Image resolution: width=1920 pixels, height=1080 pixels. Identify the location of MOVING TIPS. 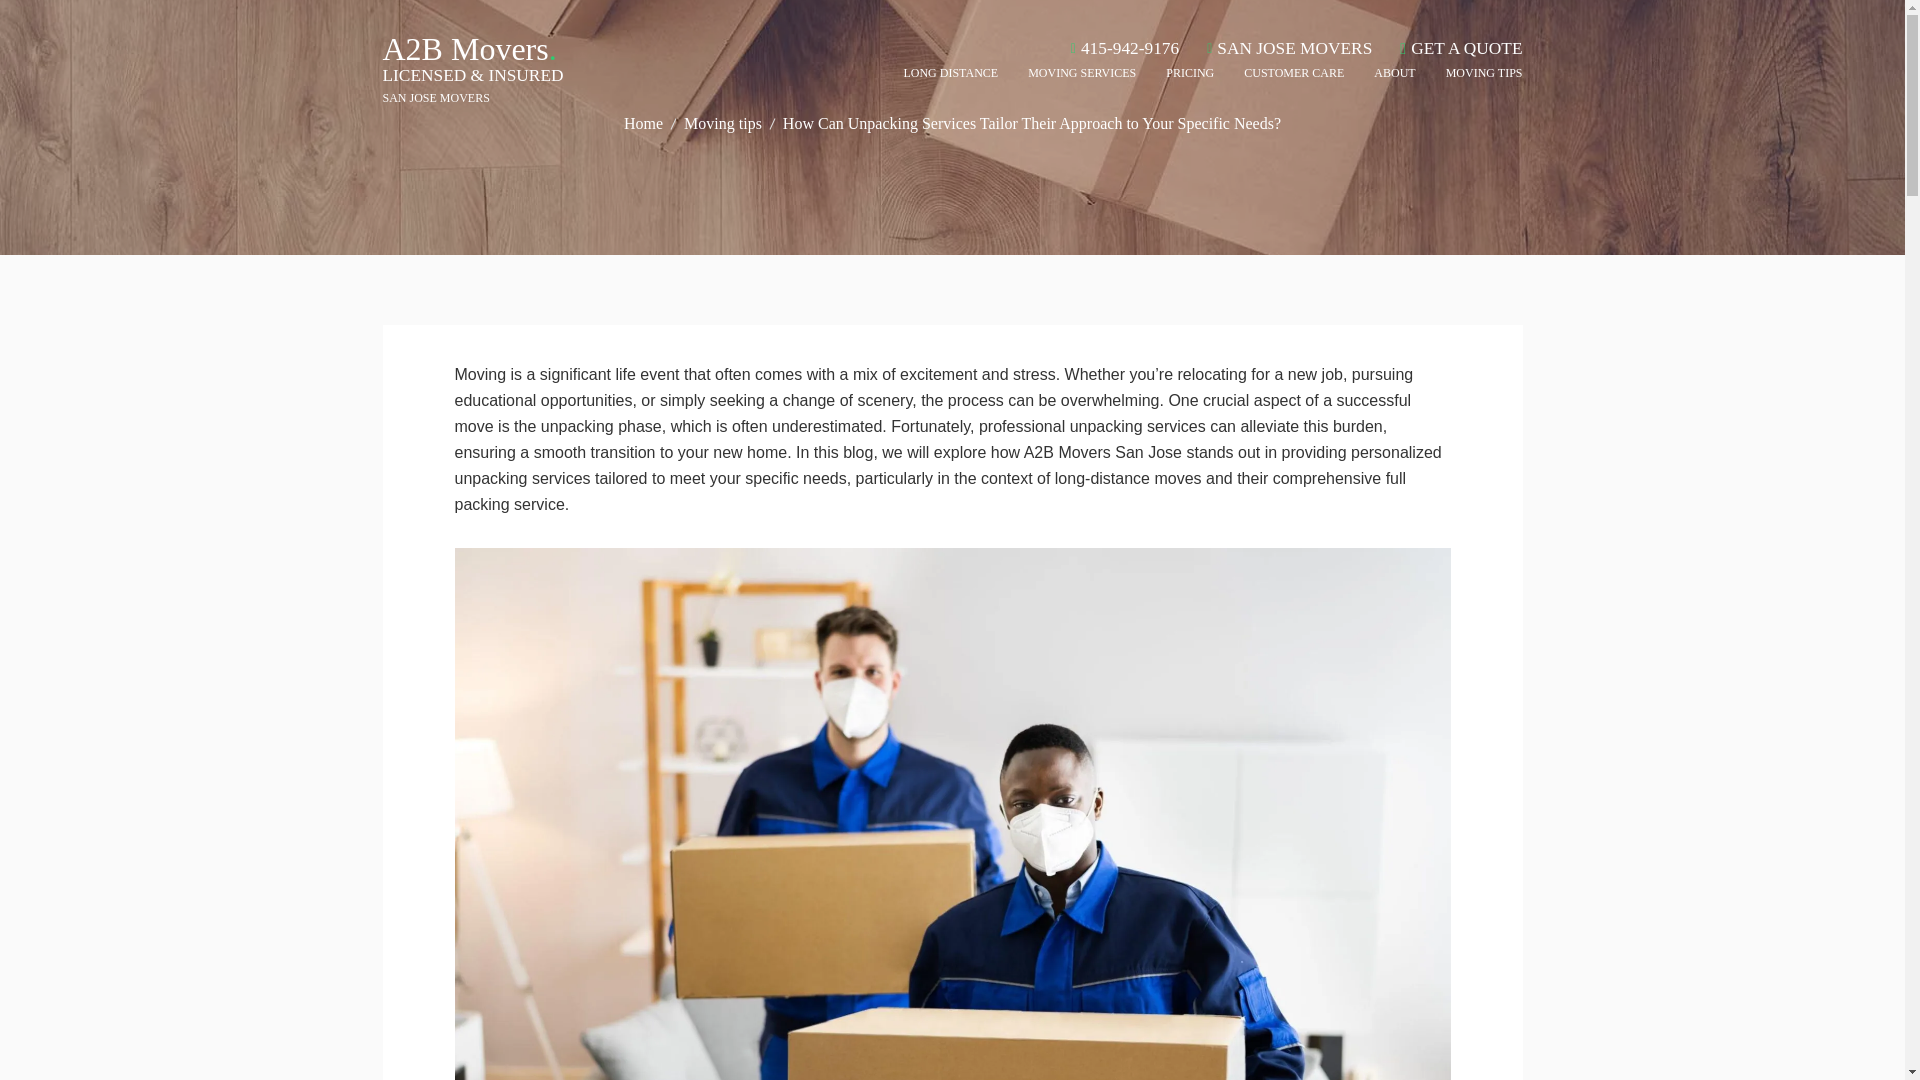
(1476, 76).